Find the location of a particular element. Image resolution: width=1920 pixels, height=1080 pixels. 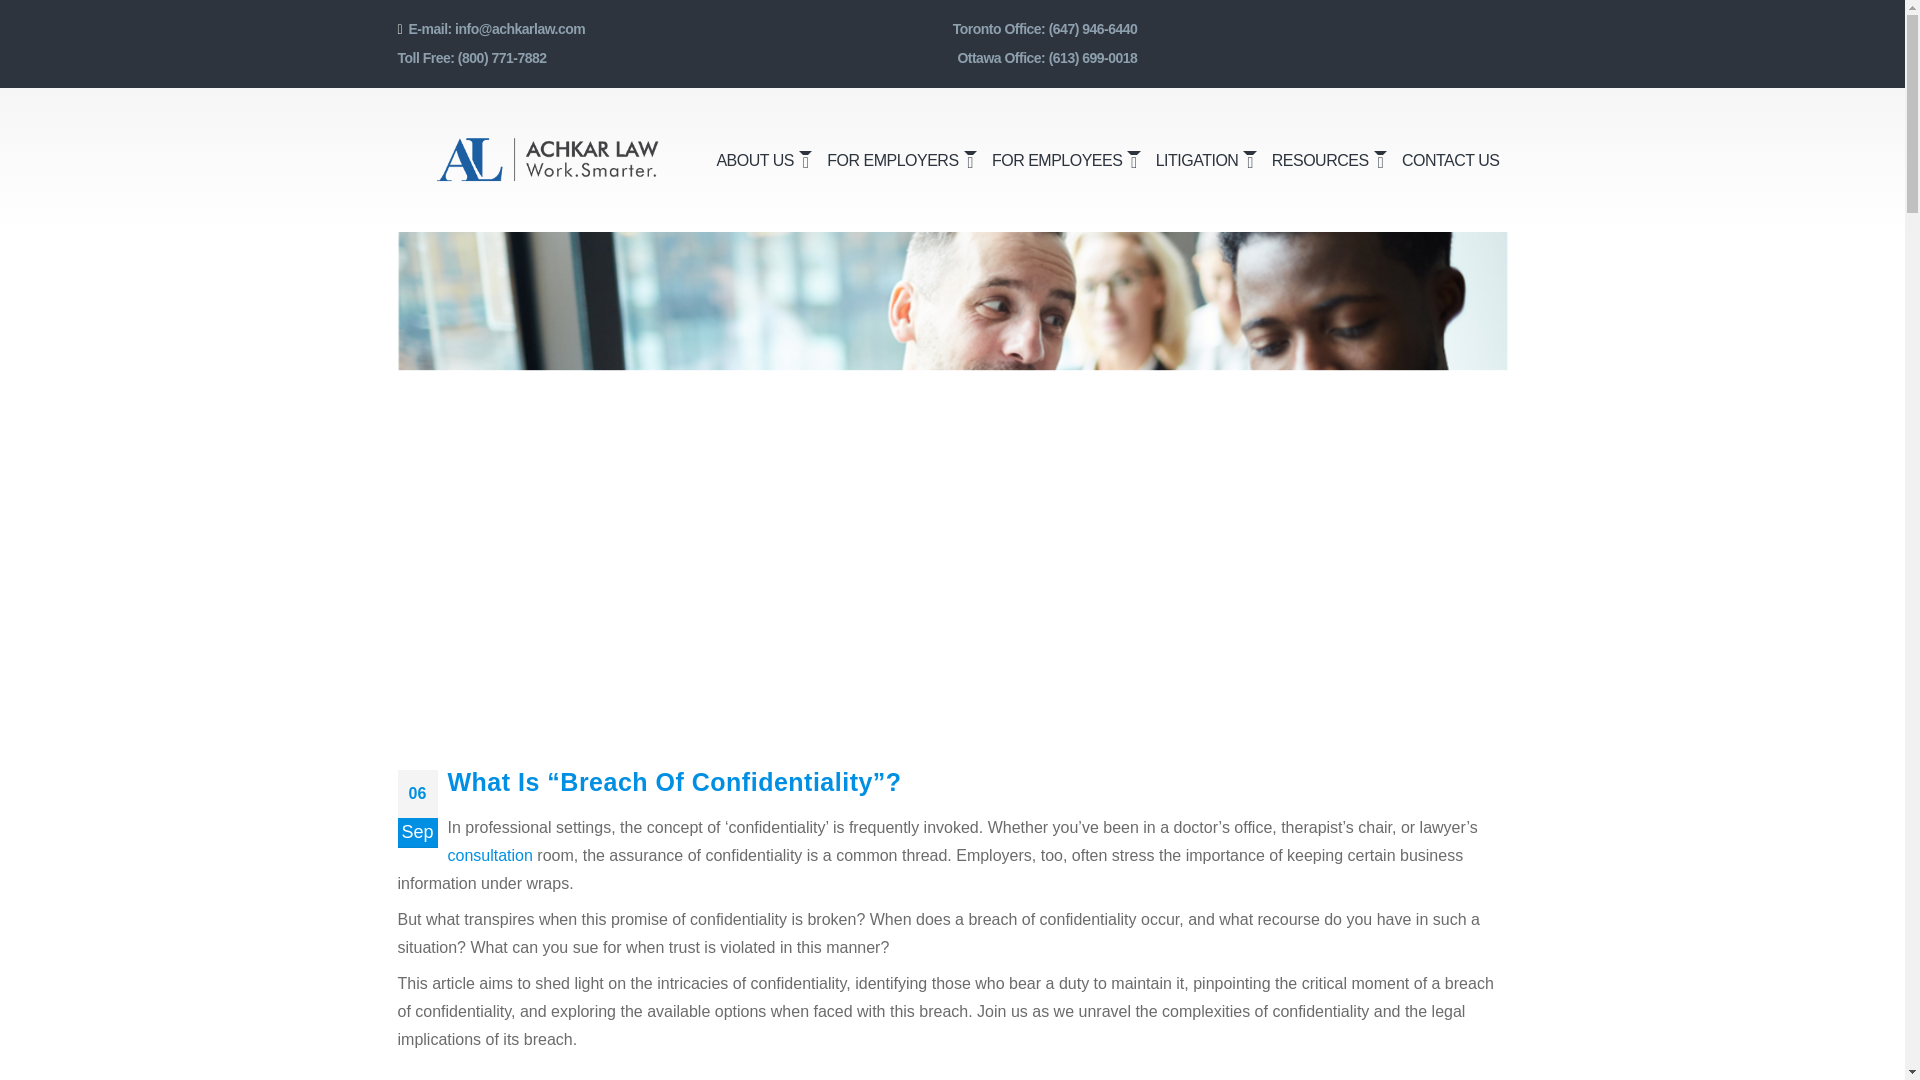

ABOUT US is located at coordinates (764, 160).